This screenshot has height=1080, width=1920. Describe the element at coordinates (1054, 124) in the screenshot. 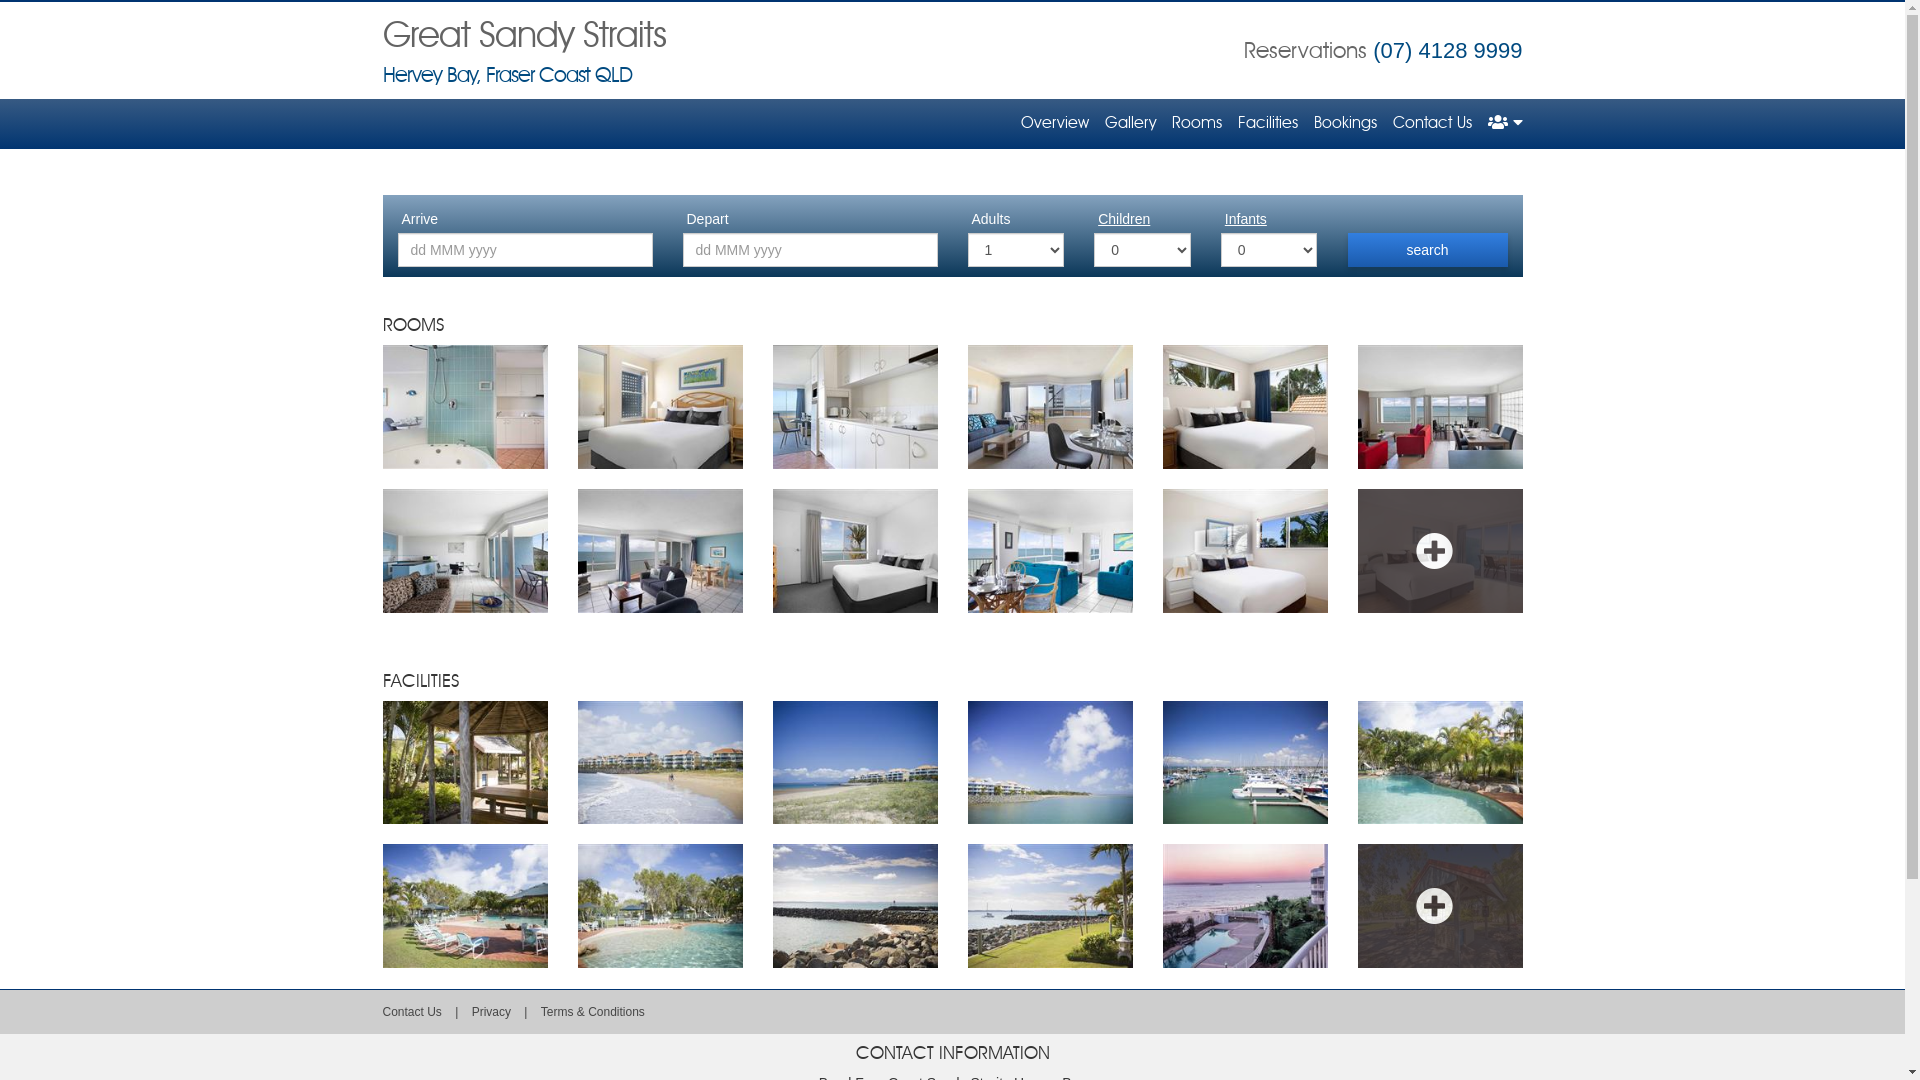

I see `Overview` at that location.